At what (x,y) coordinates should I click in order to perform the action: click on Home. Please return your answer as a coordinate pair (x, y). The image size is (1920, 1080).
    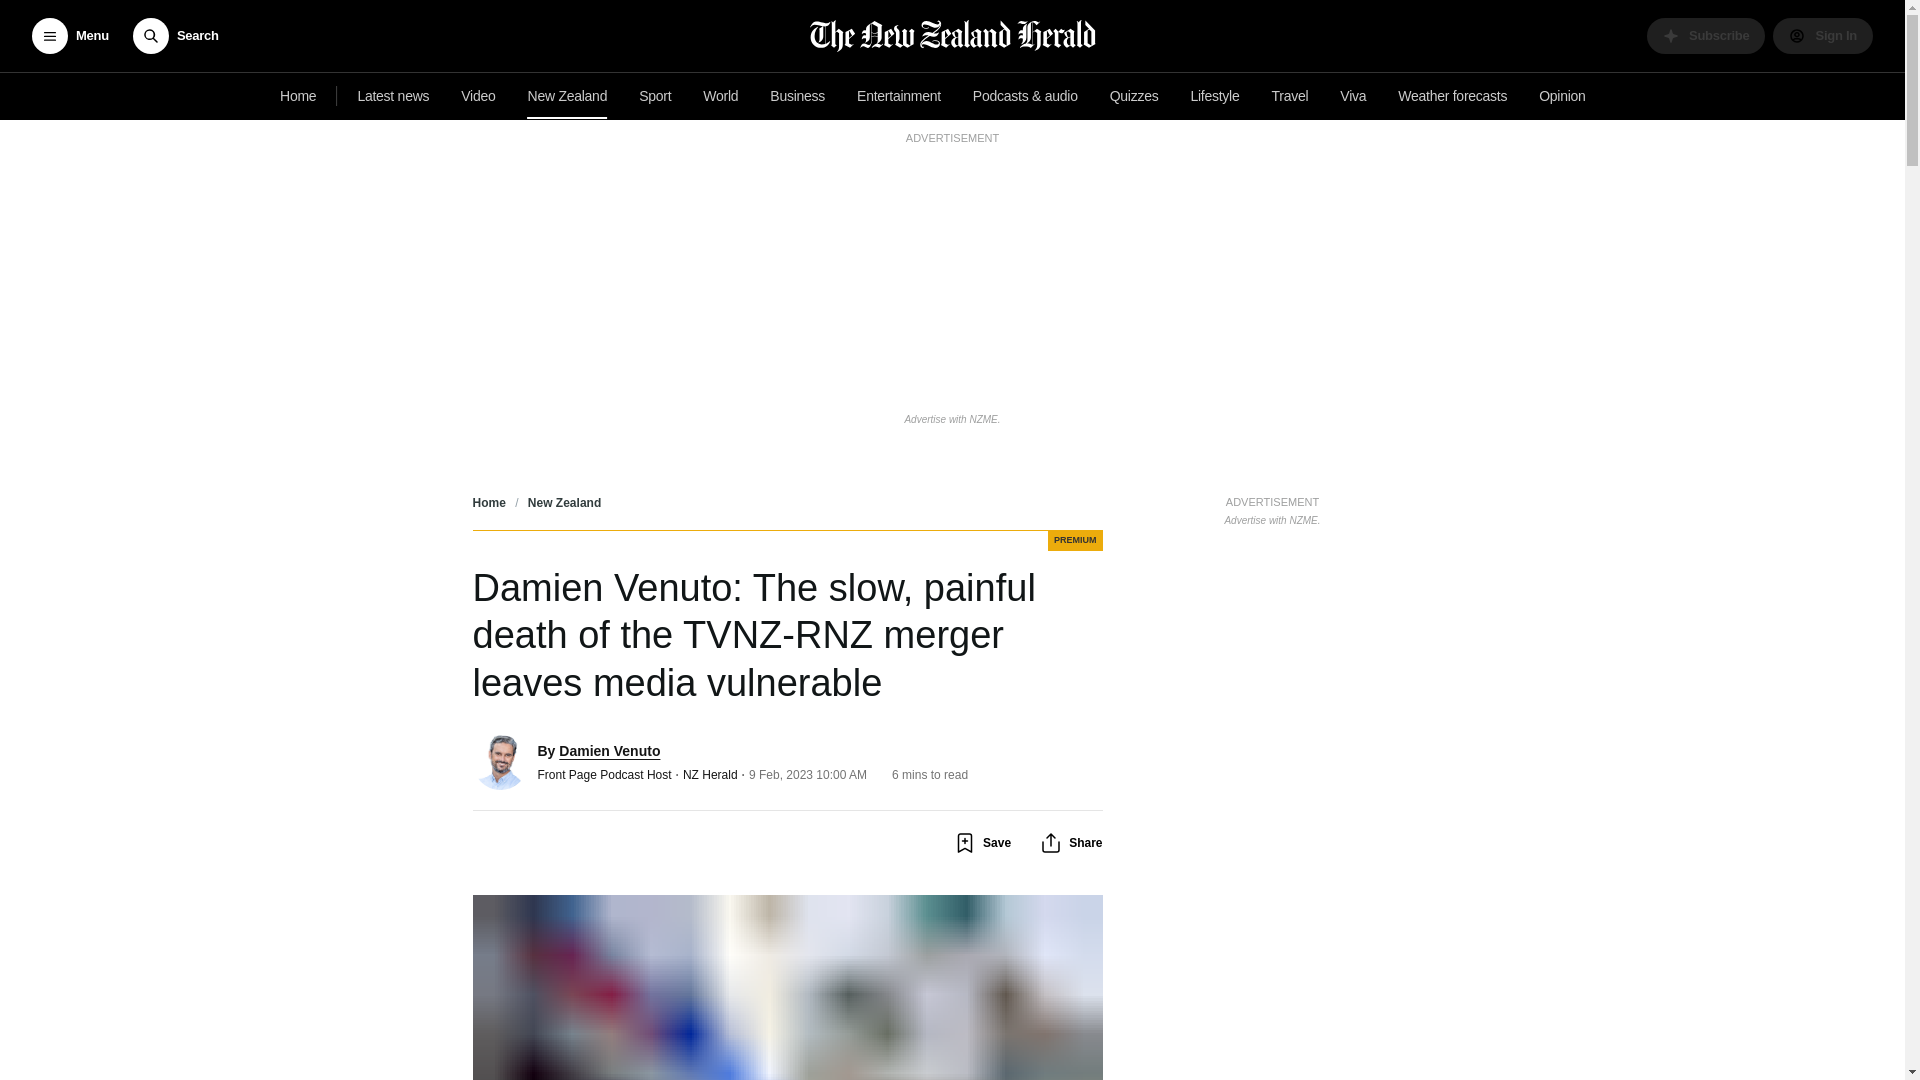
    Looking at the image, I should click on (298, 96).